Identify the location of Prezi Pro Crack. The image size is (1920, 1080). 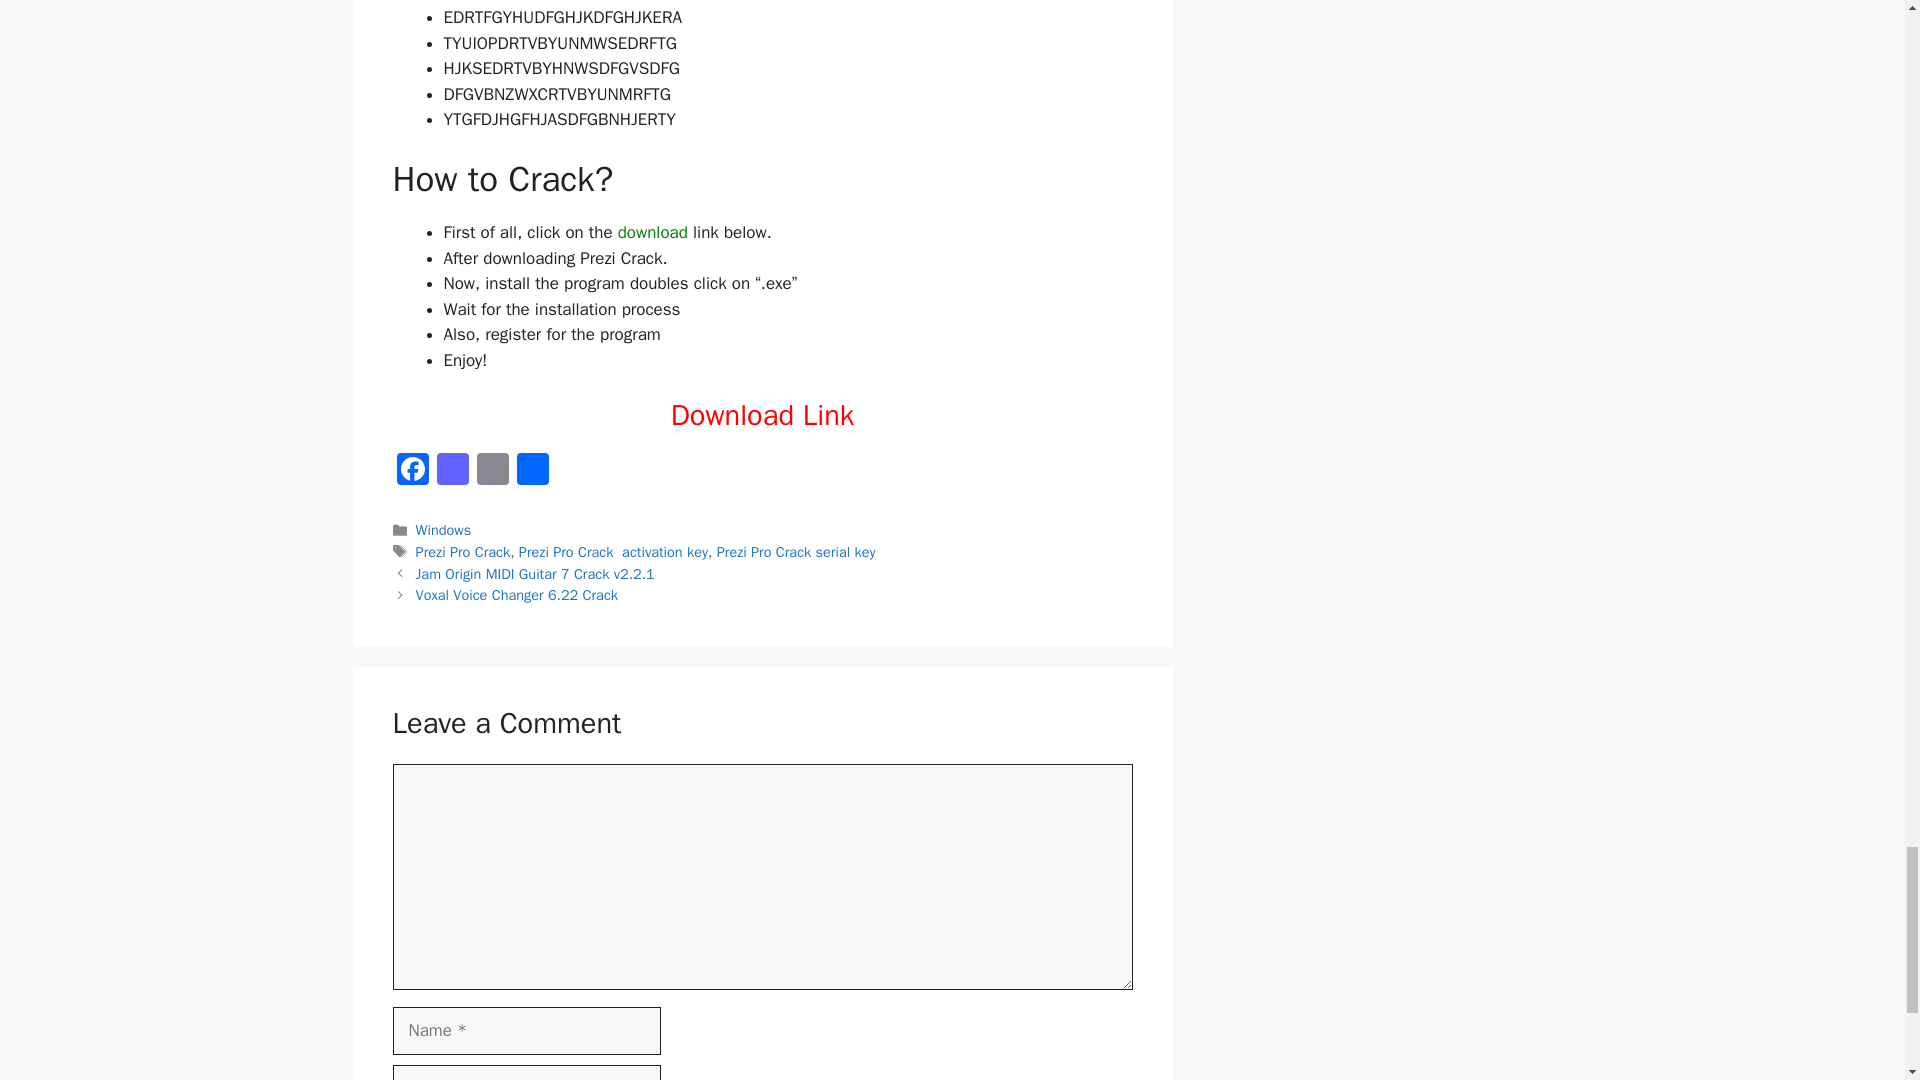
(463, 552).